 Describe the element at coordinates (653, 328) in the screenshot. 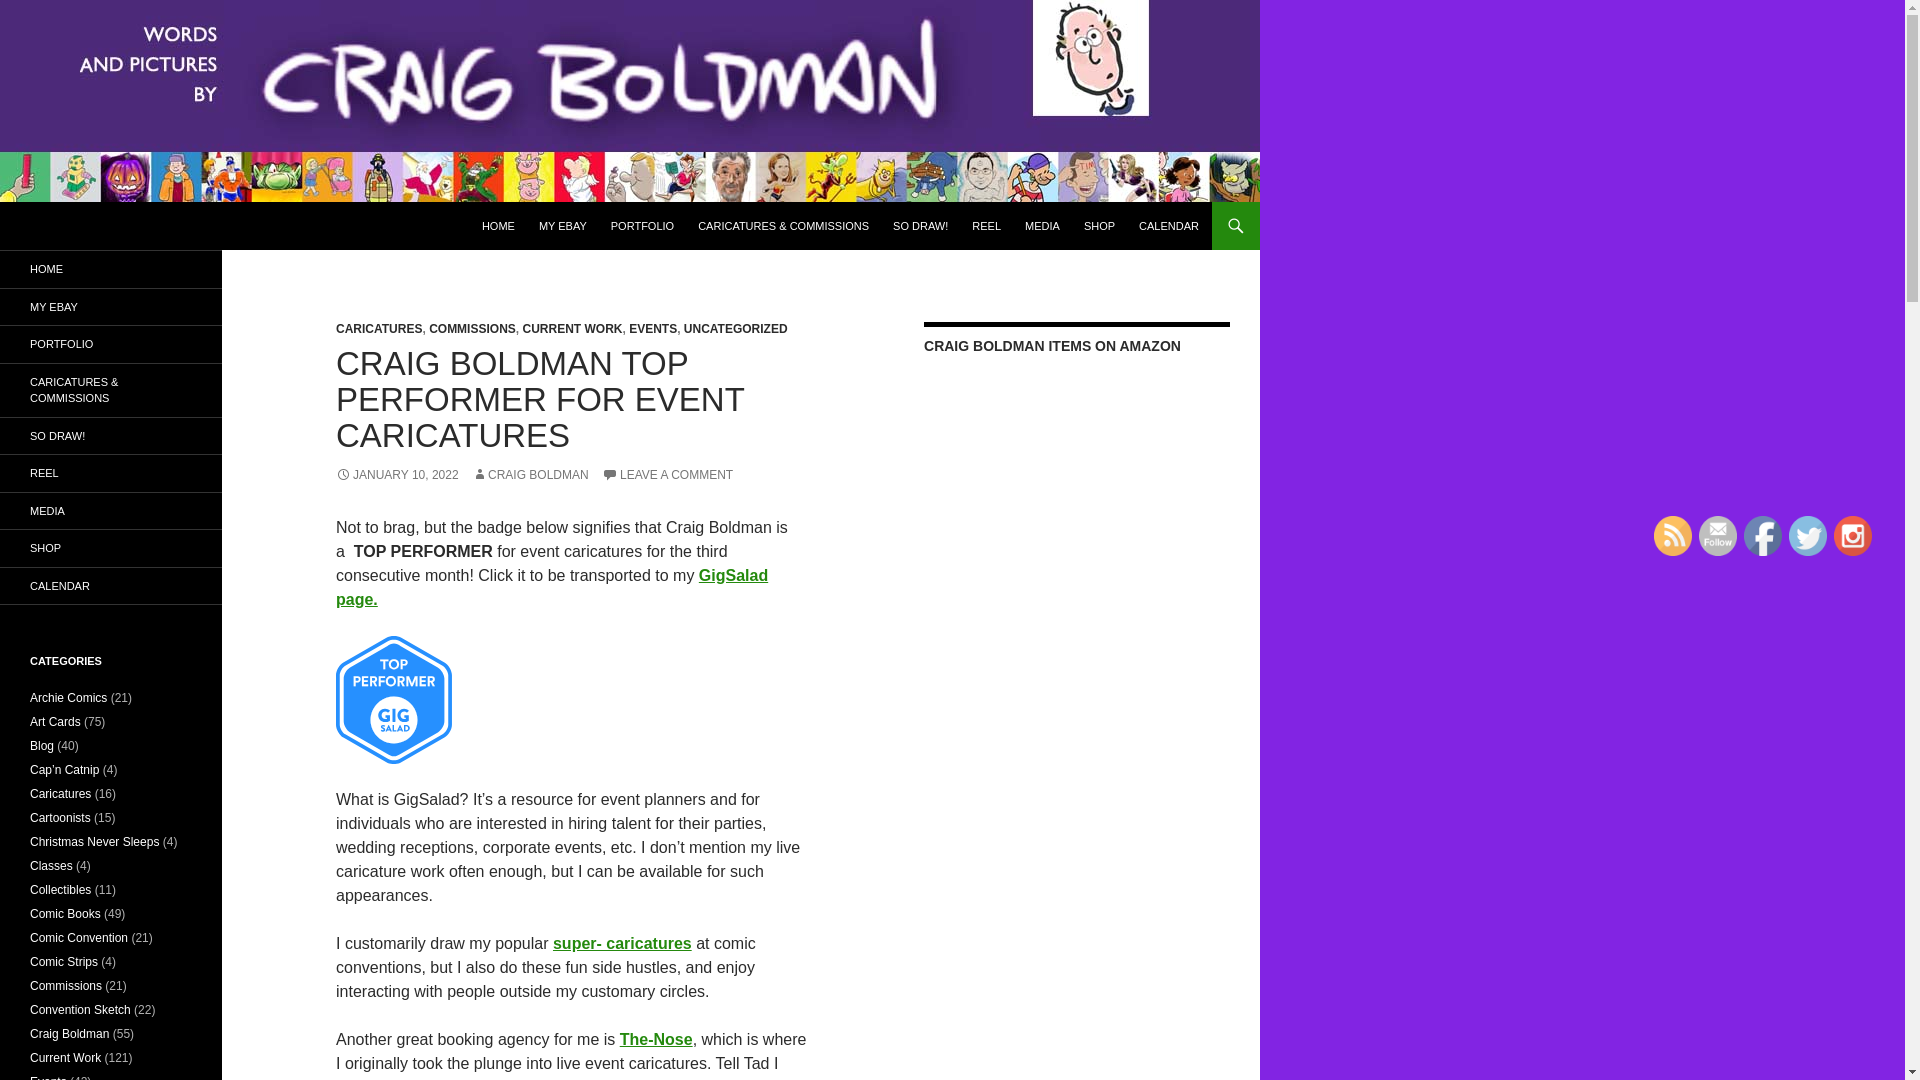

I see `EVENTS` at that location.